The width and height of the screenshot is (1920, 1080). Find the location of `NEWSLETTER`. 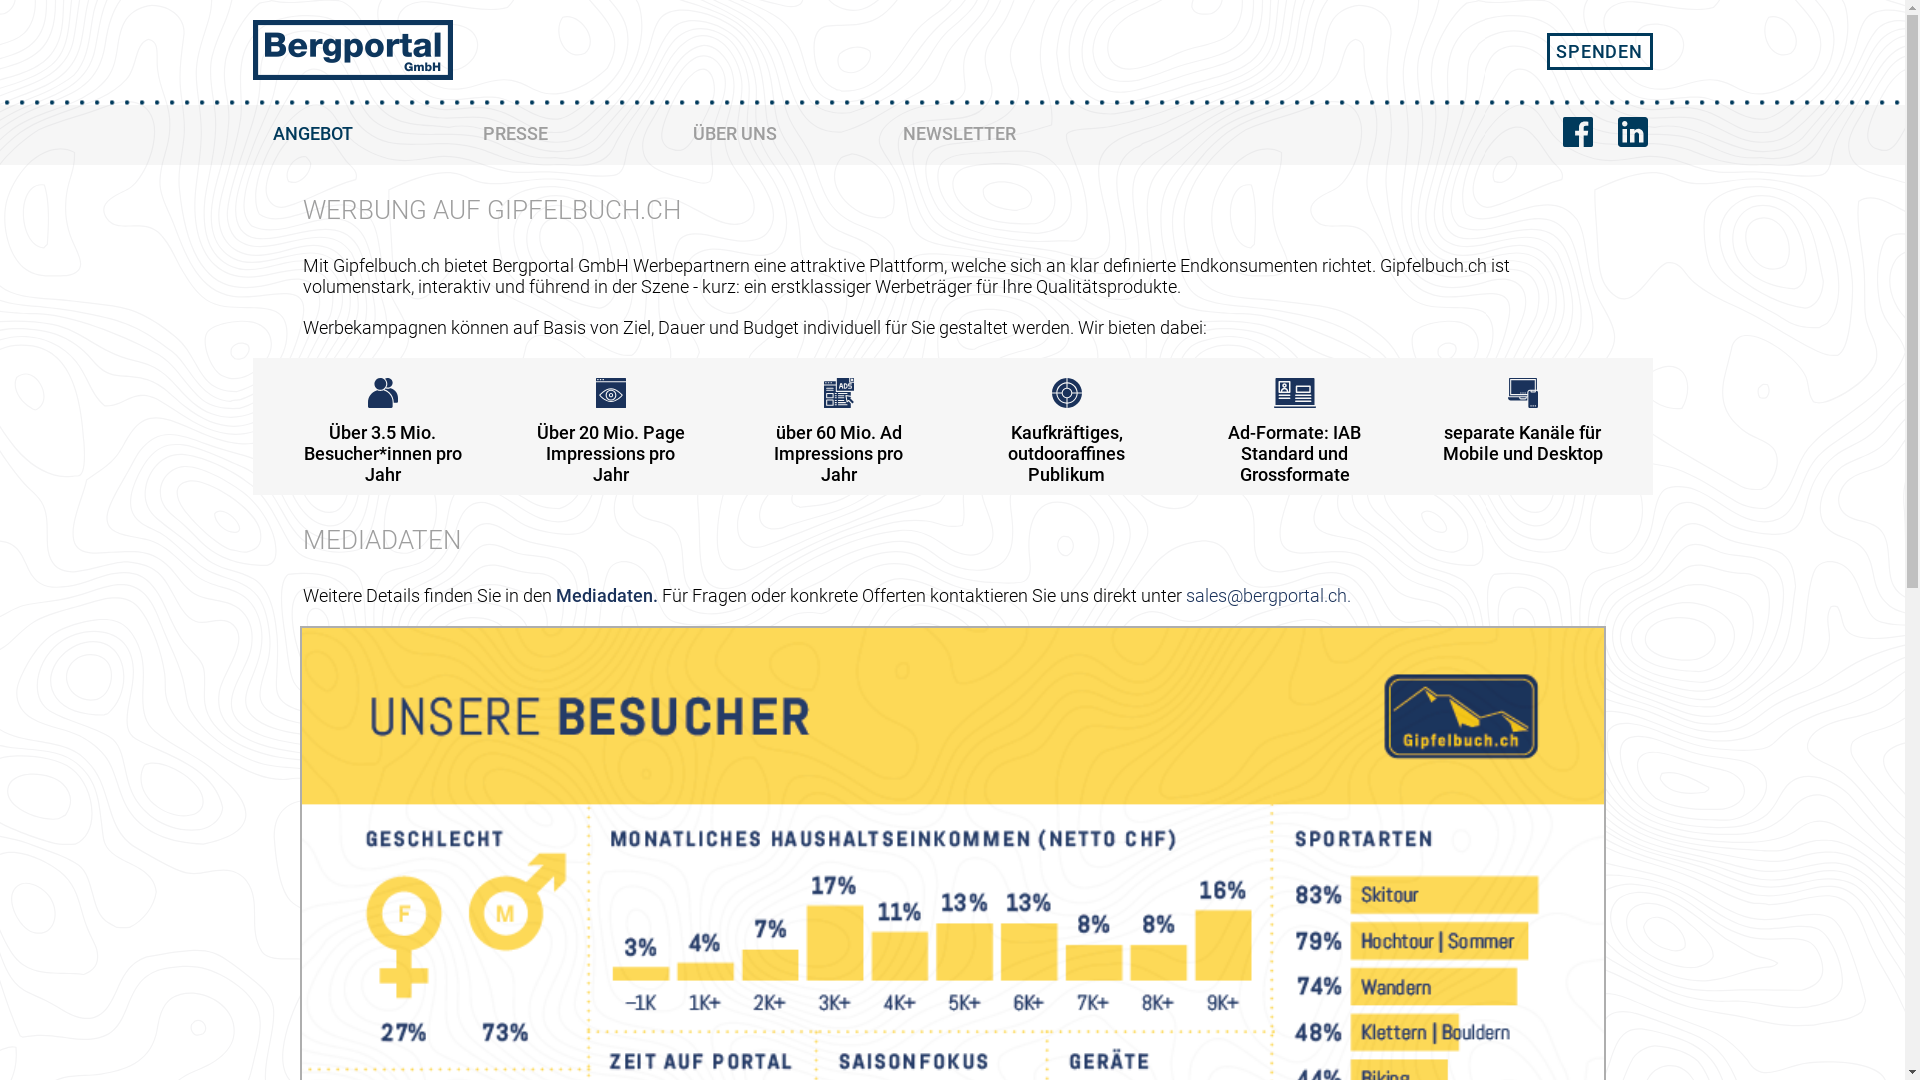

NEWSLETTER is located at coordinates (987, 135).